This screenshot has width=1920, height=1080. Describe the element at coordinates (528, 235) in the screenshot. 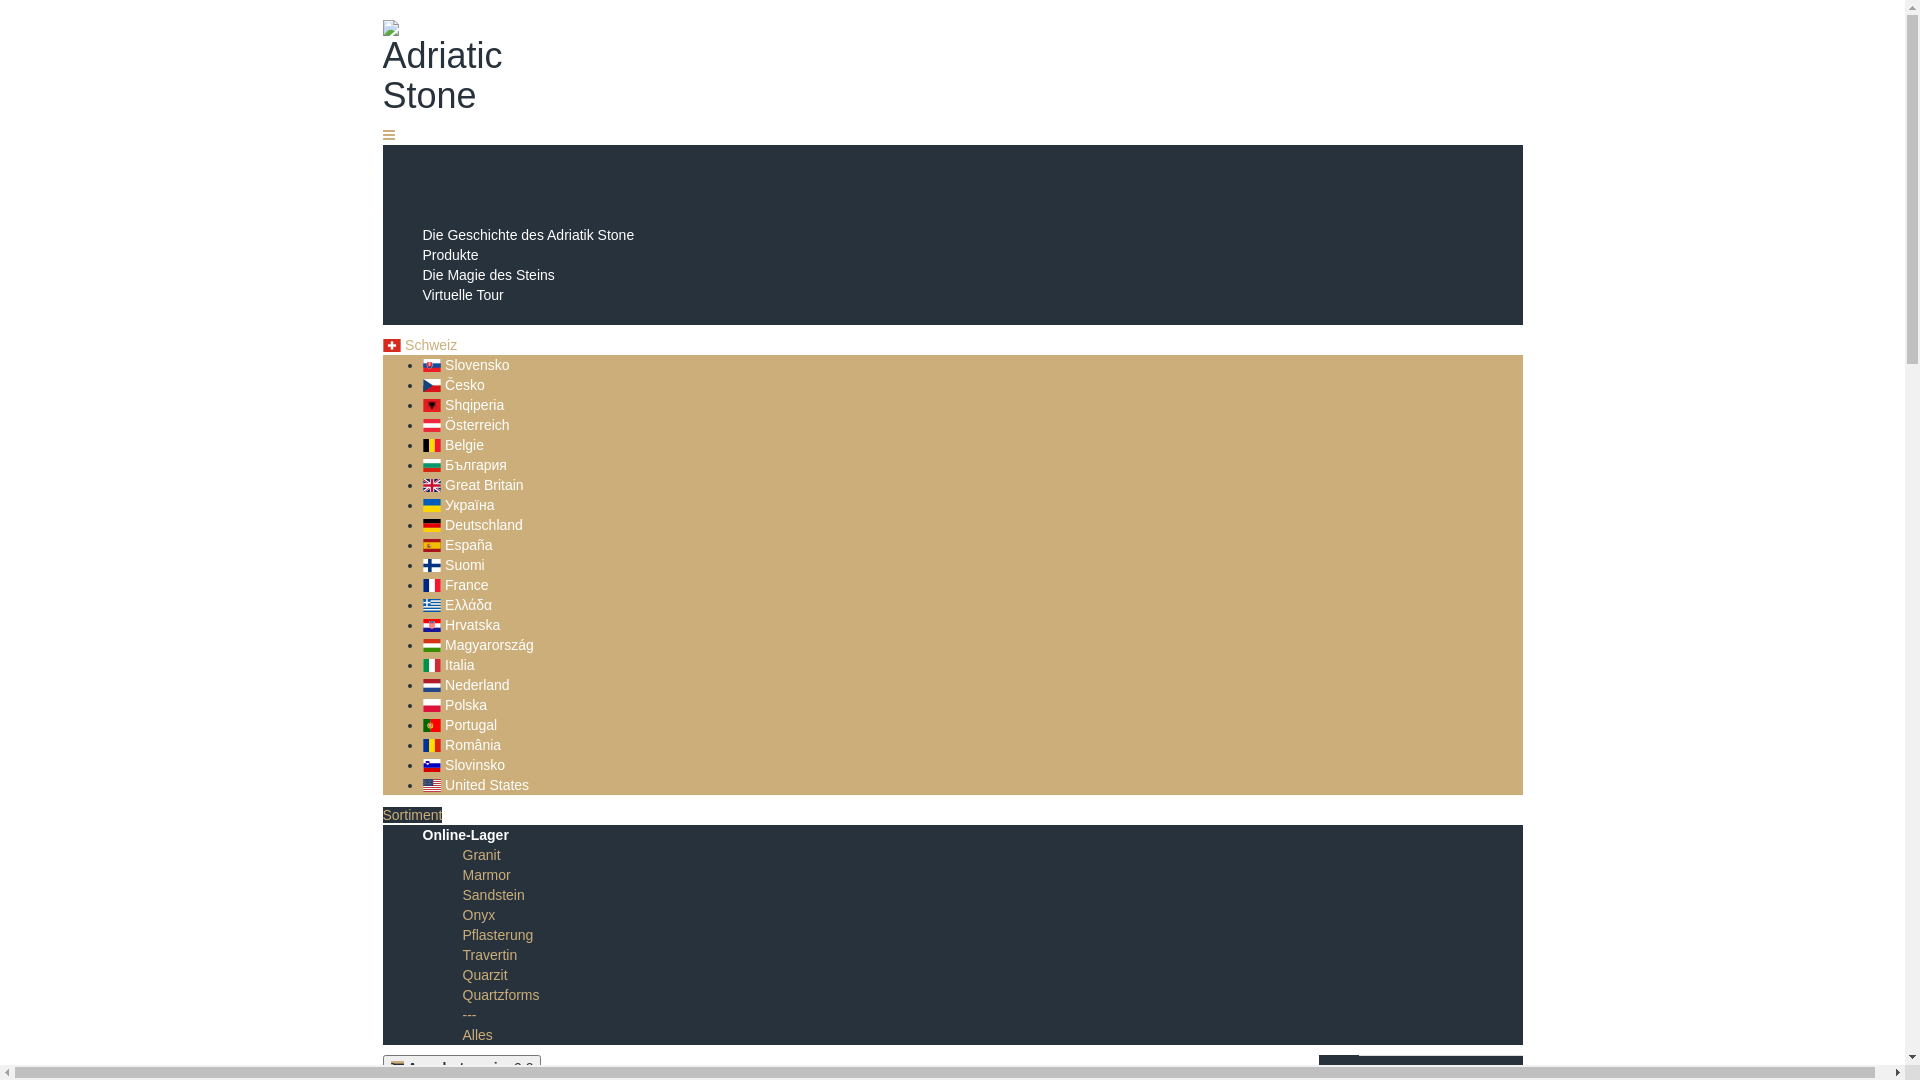

I see `Die Geschichte des Adriatik Stone` at that location.